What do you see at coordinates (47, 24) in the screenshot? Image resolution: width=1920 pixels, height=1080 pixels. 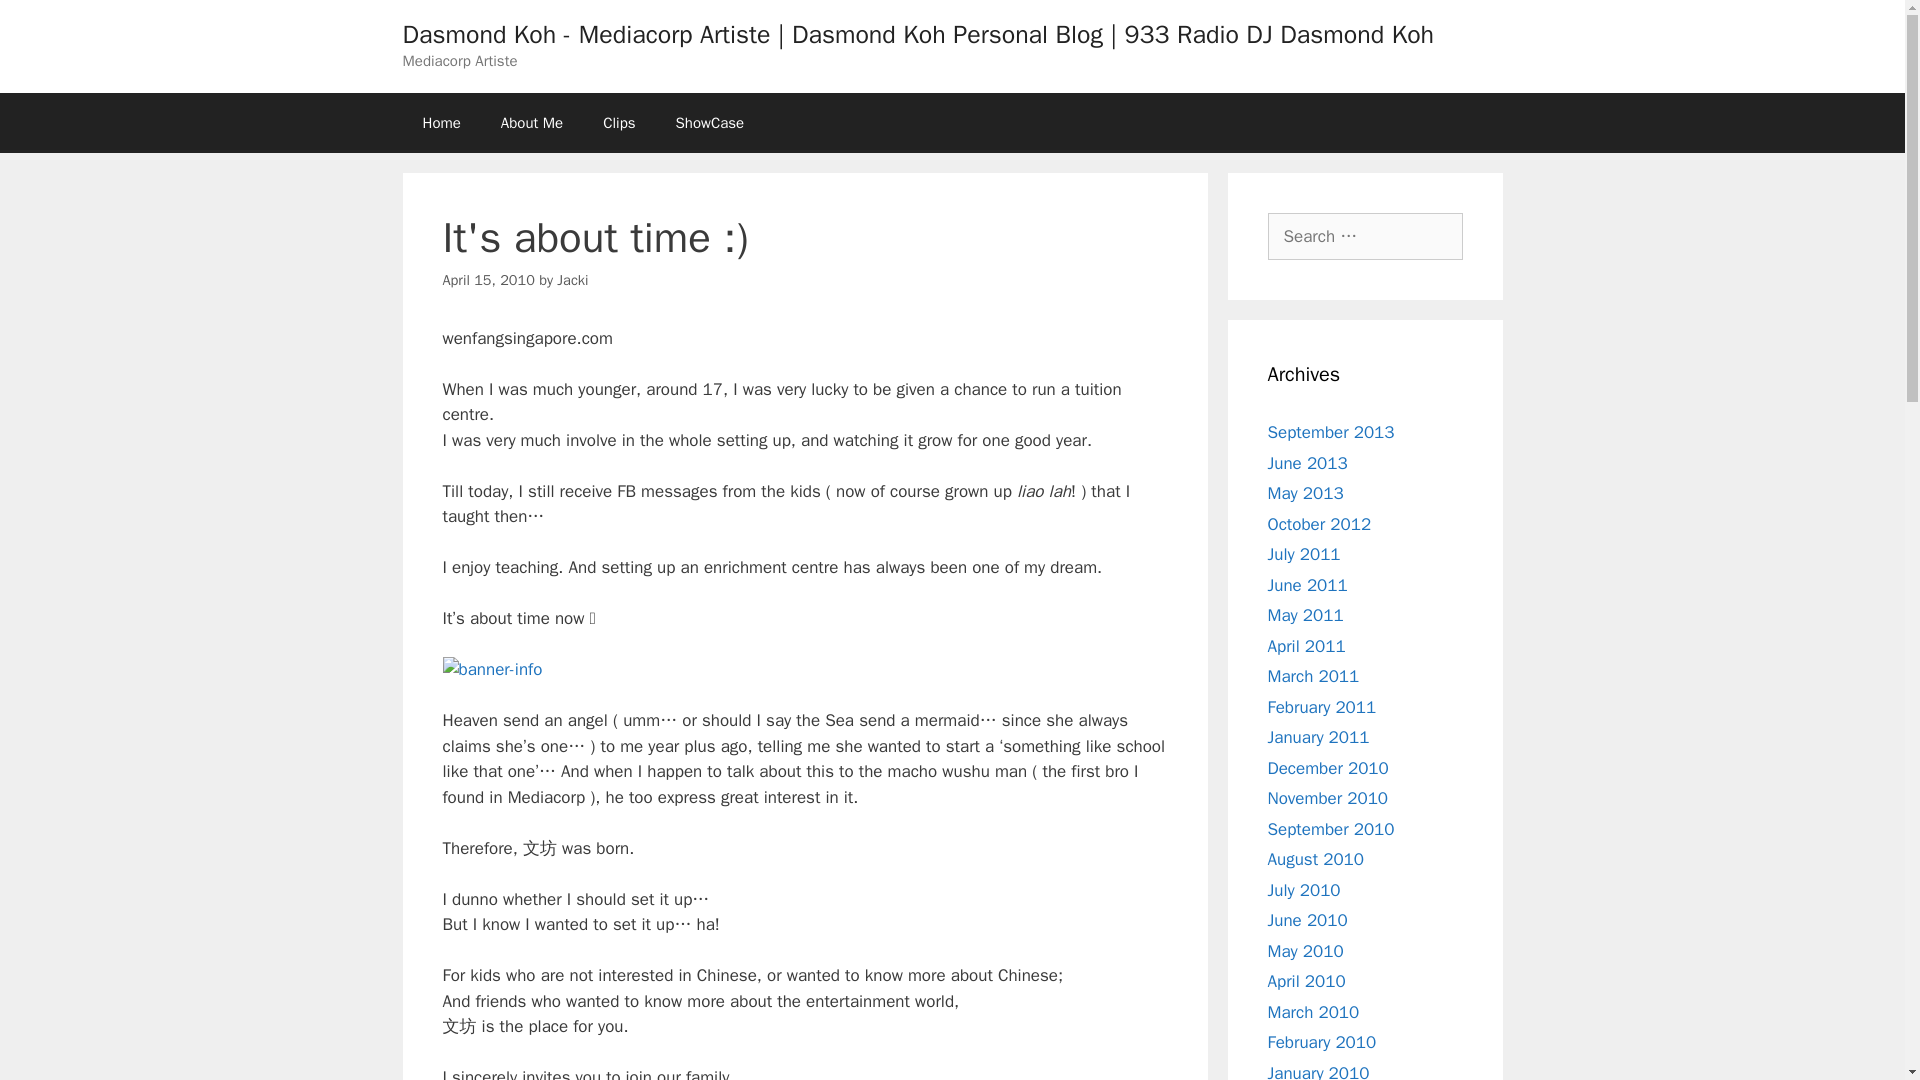 I see `Search` at bounding box center [47, 24].